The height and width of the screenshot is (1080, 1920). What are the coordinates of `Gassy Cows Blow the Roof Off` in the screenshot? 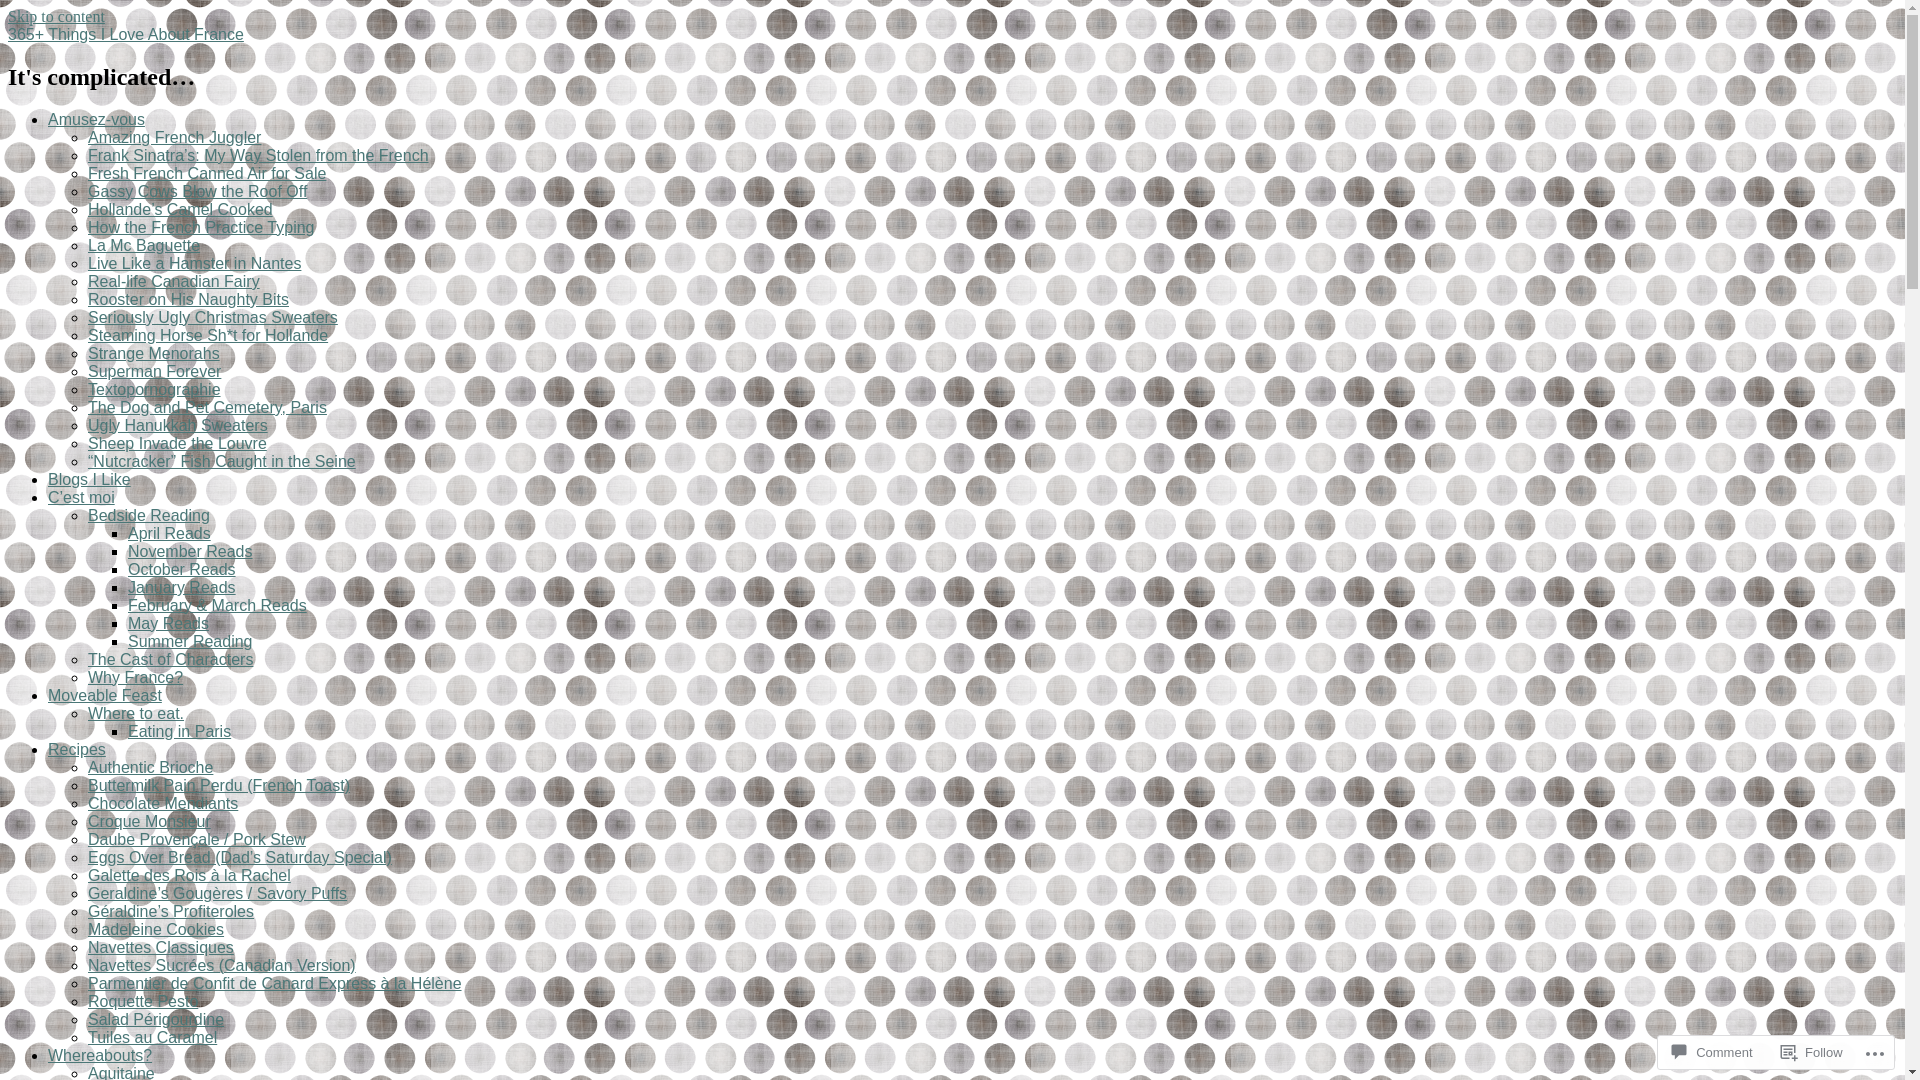 It's located at (198, 192).